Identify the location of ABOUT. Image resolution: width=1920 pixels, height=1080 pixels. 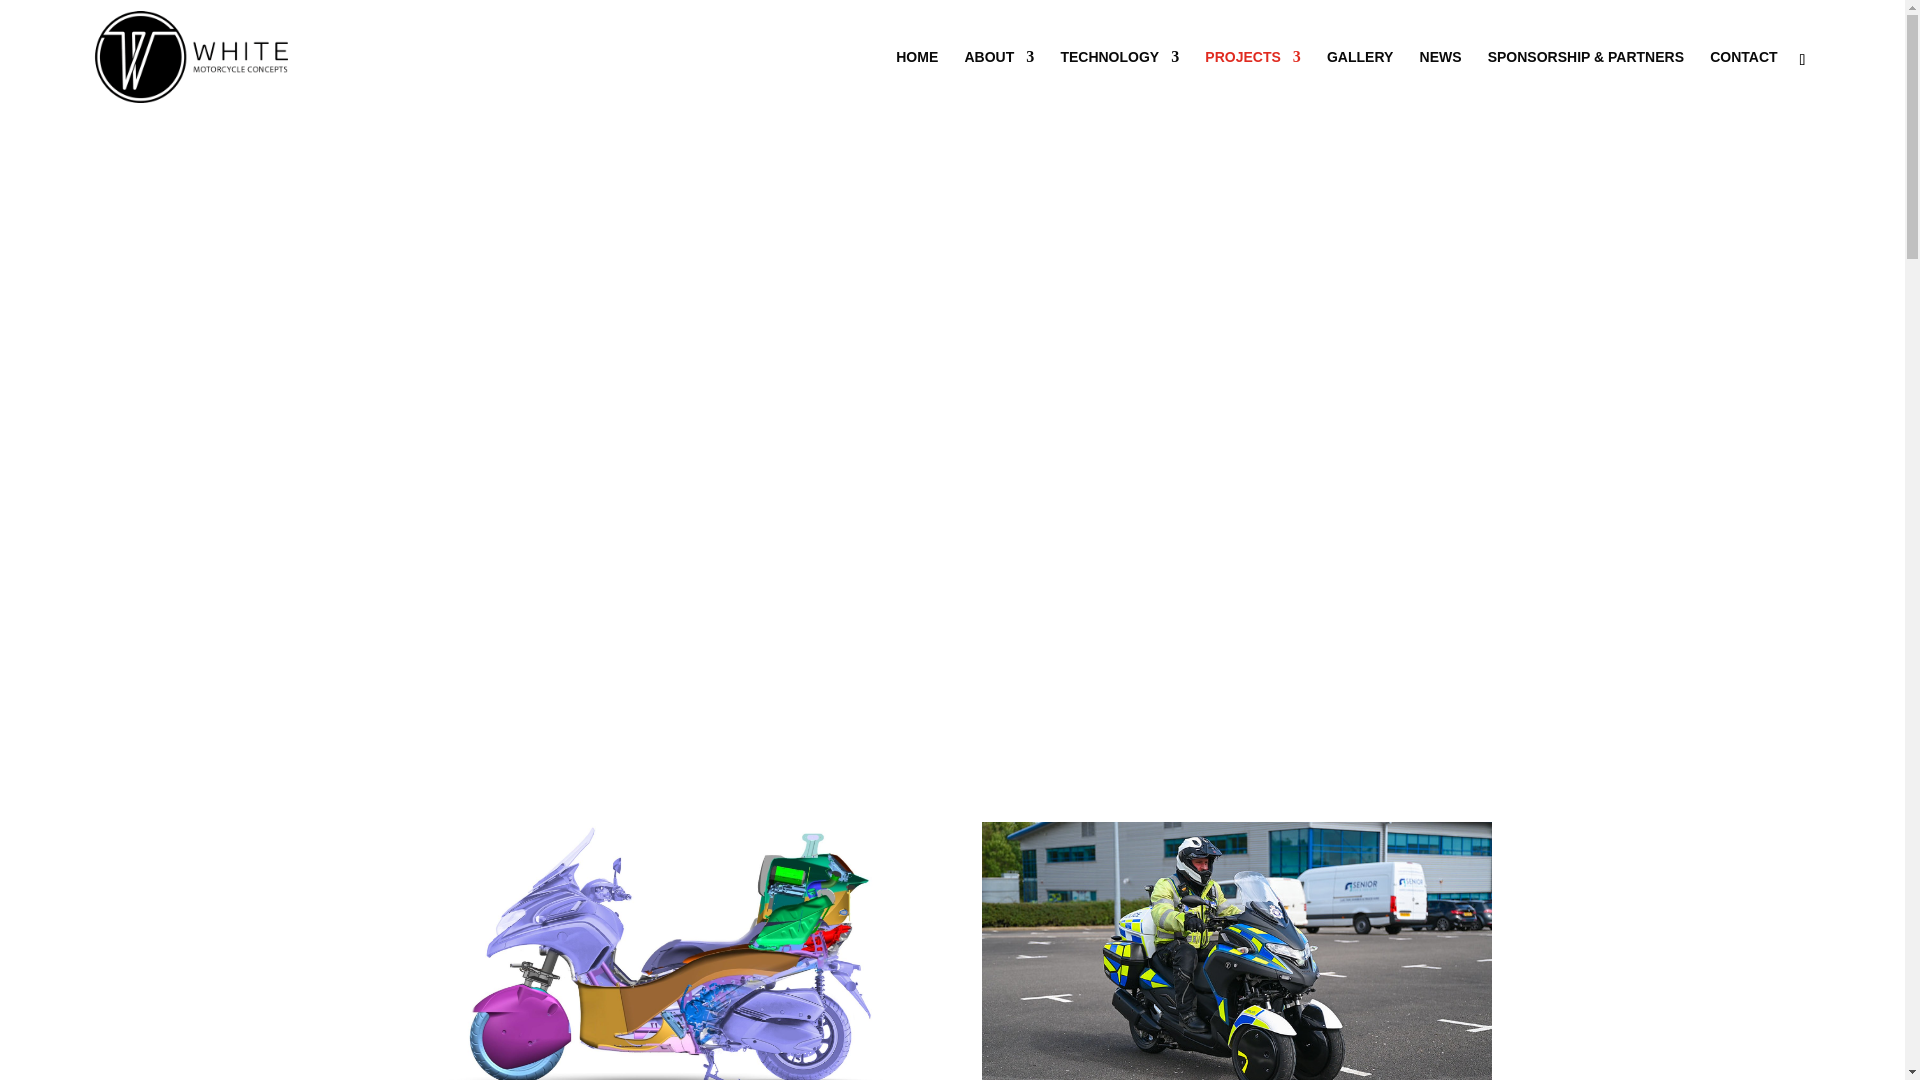
(998, 82).